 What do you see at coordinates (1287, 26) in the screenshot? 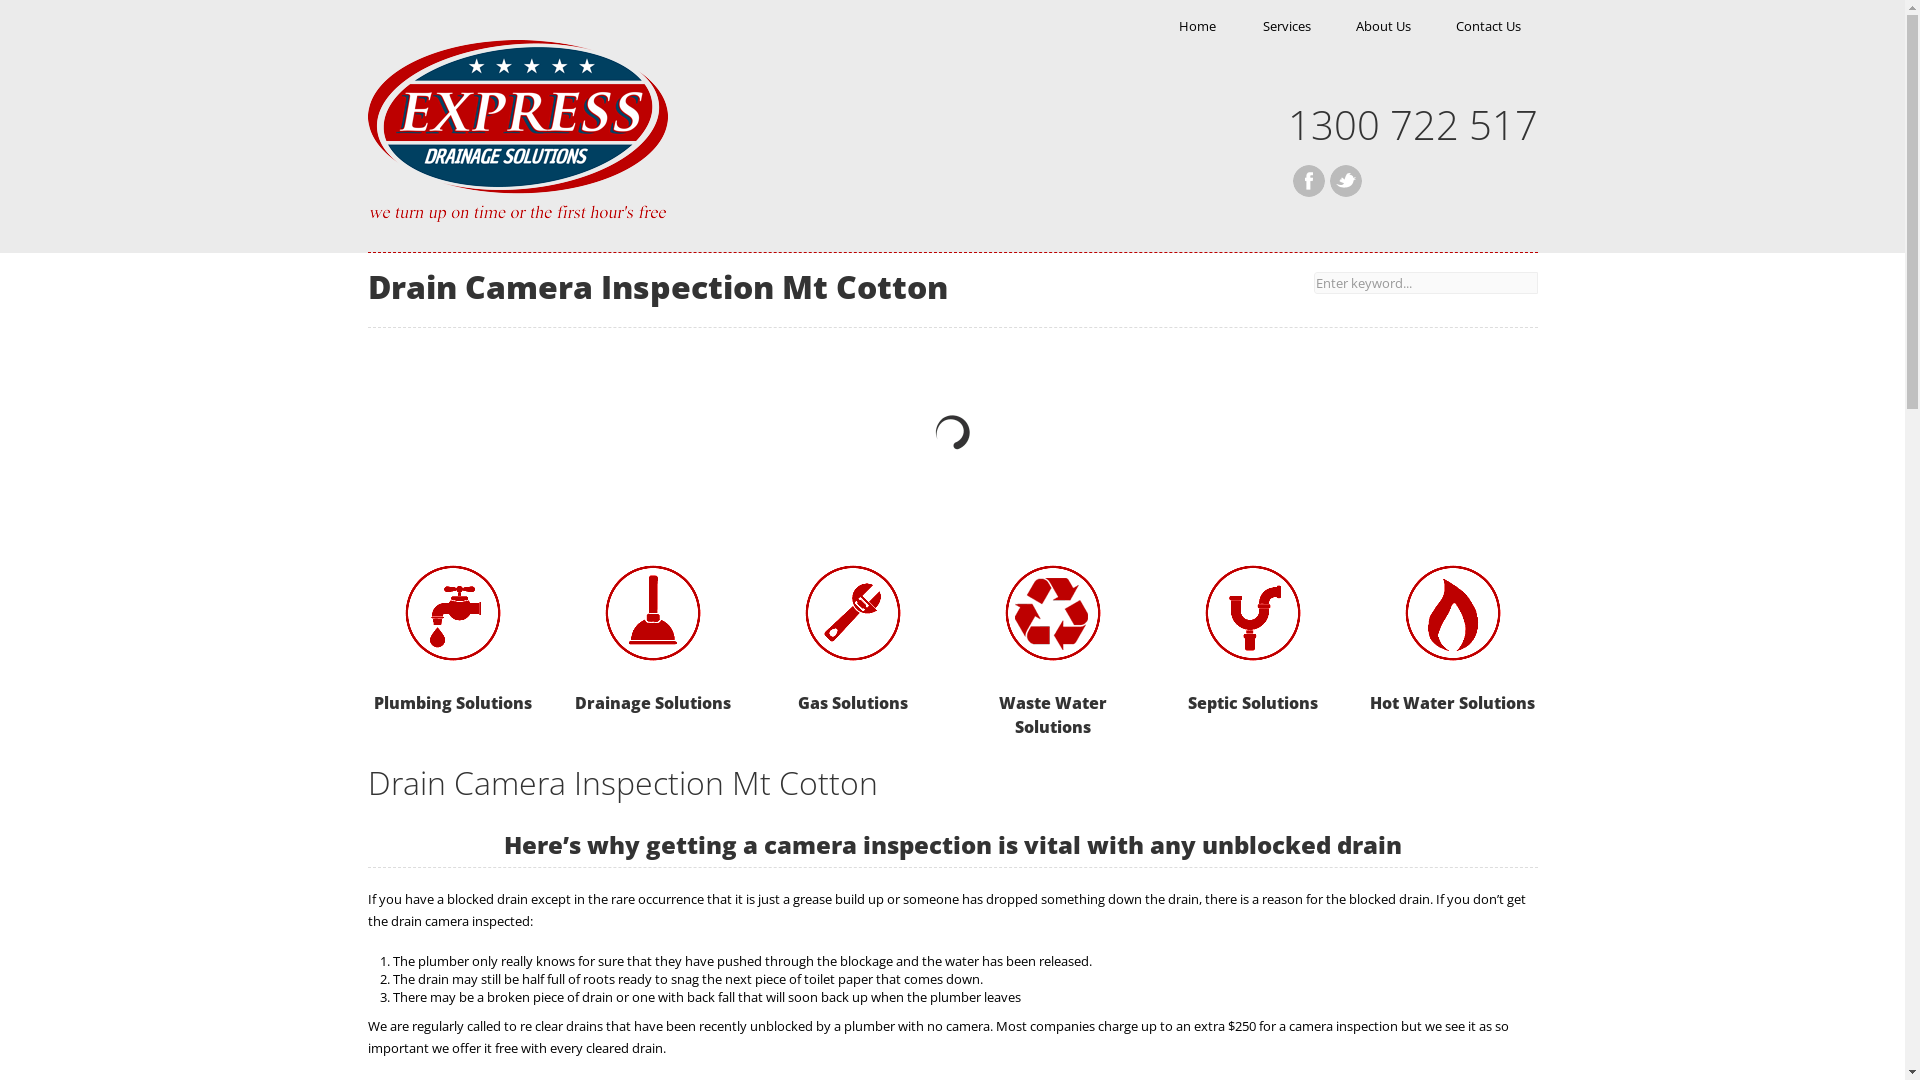
I see `Services` at bounding box center [1287, 26].